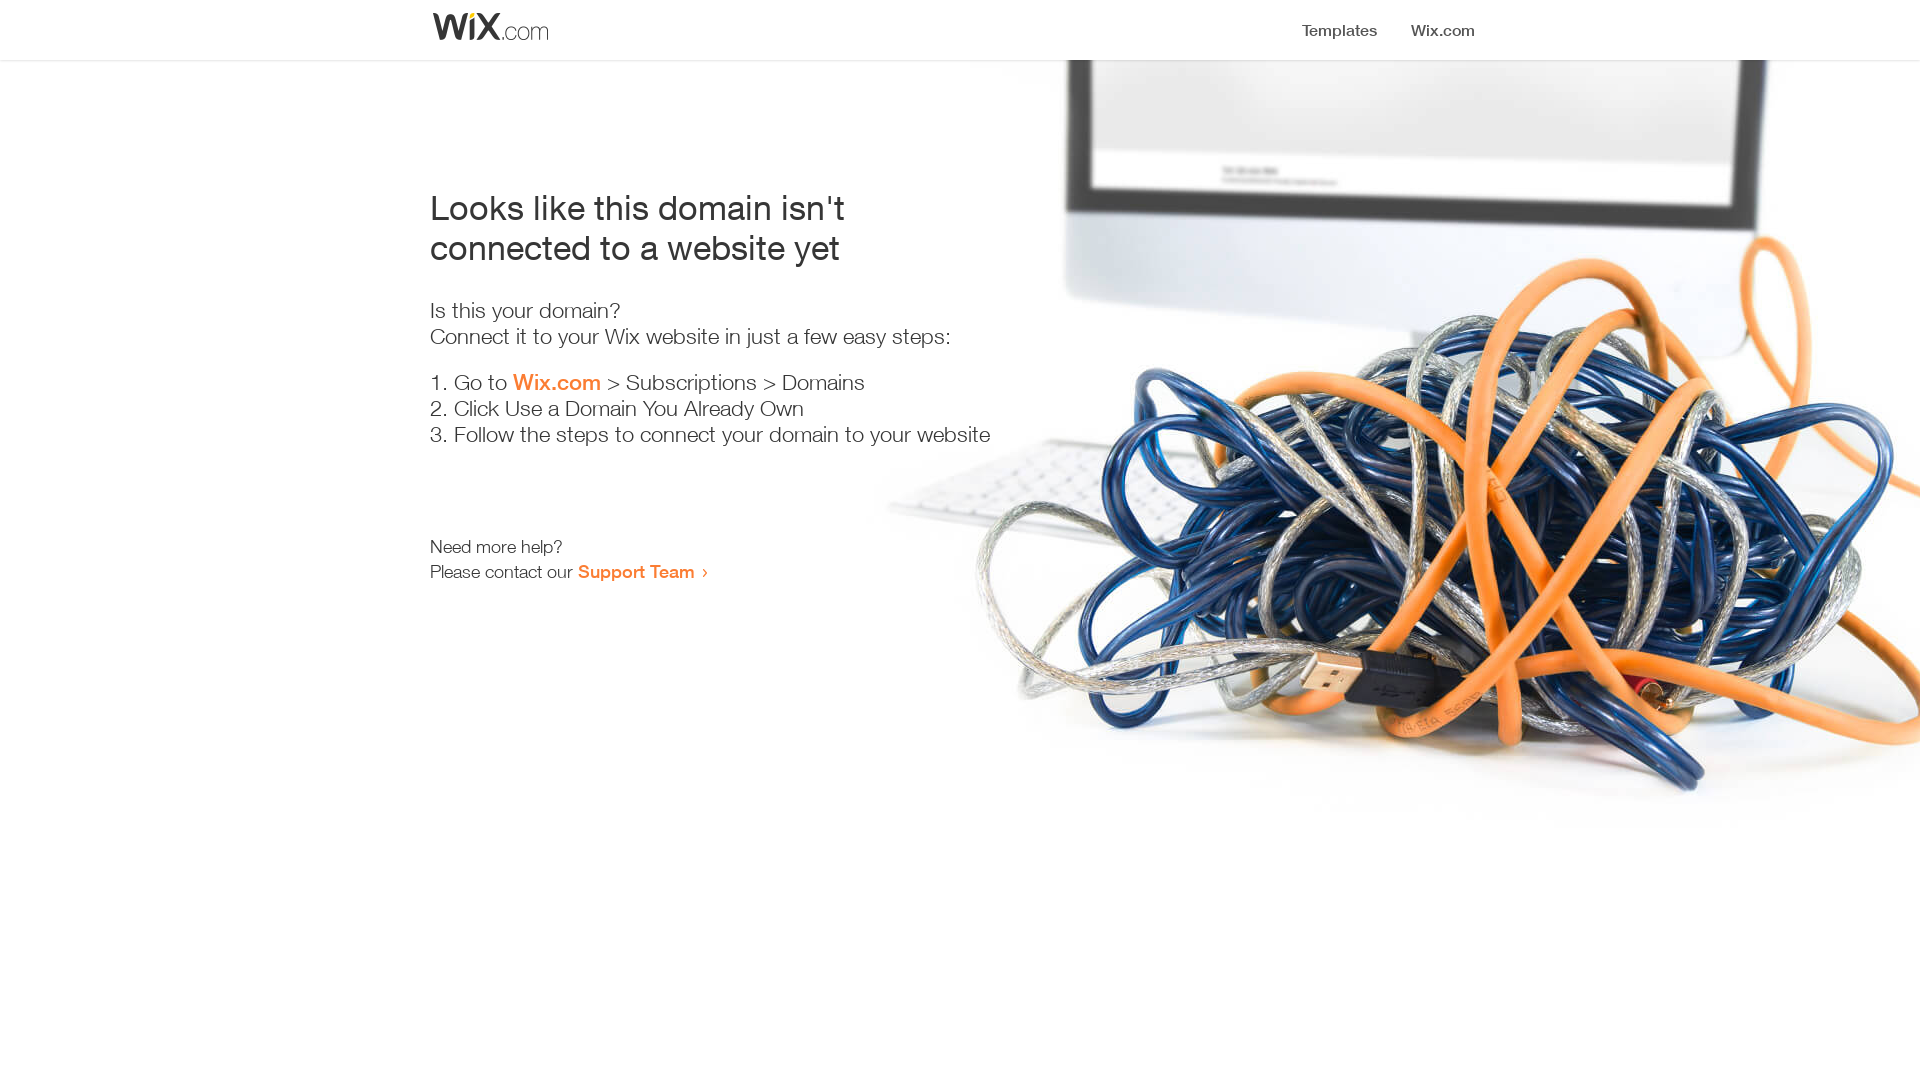 The width and height of the screenshot is (1920, 1080). What do you see at coordinates (557, 382) in the screenshot?
I see `Wix.com` at bounding box center [557, 382].